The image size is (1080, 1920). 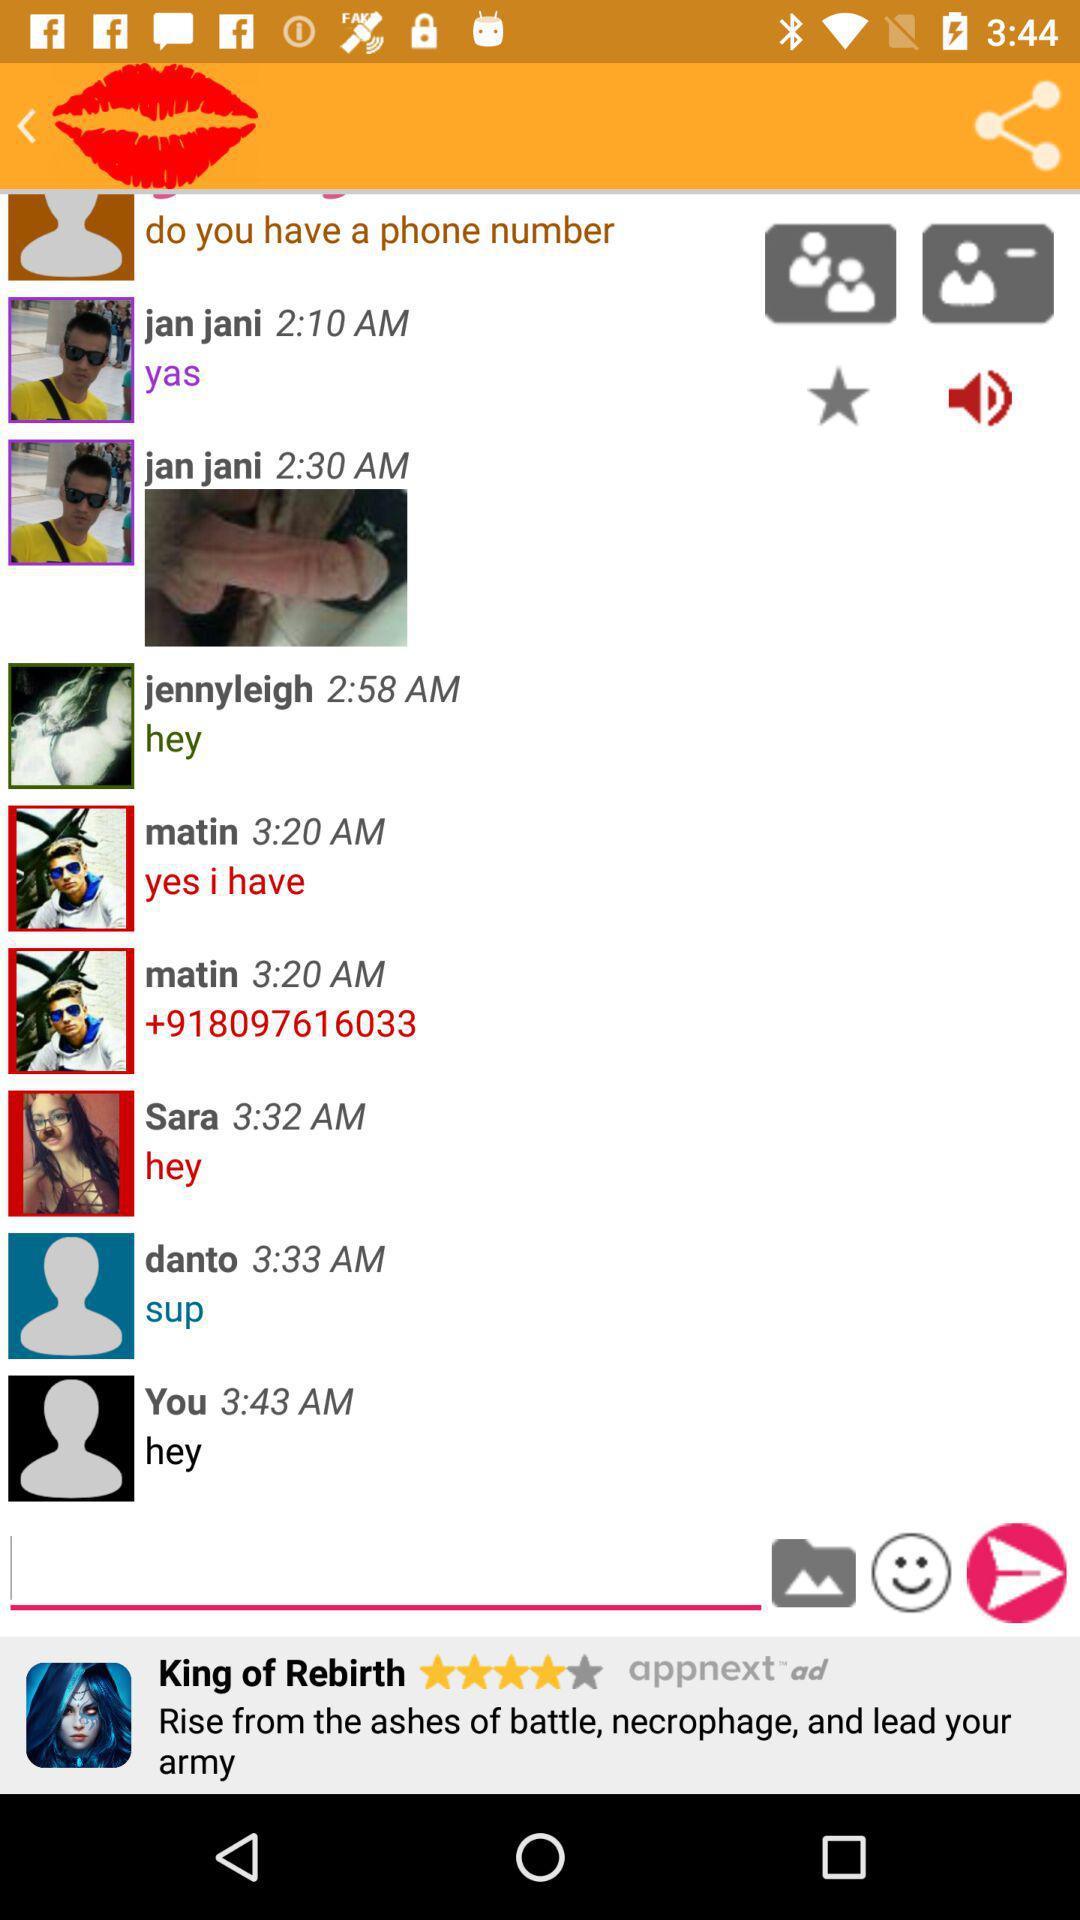 I want to click on share, so click(x=1017, y=126).